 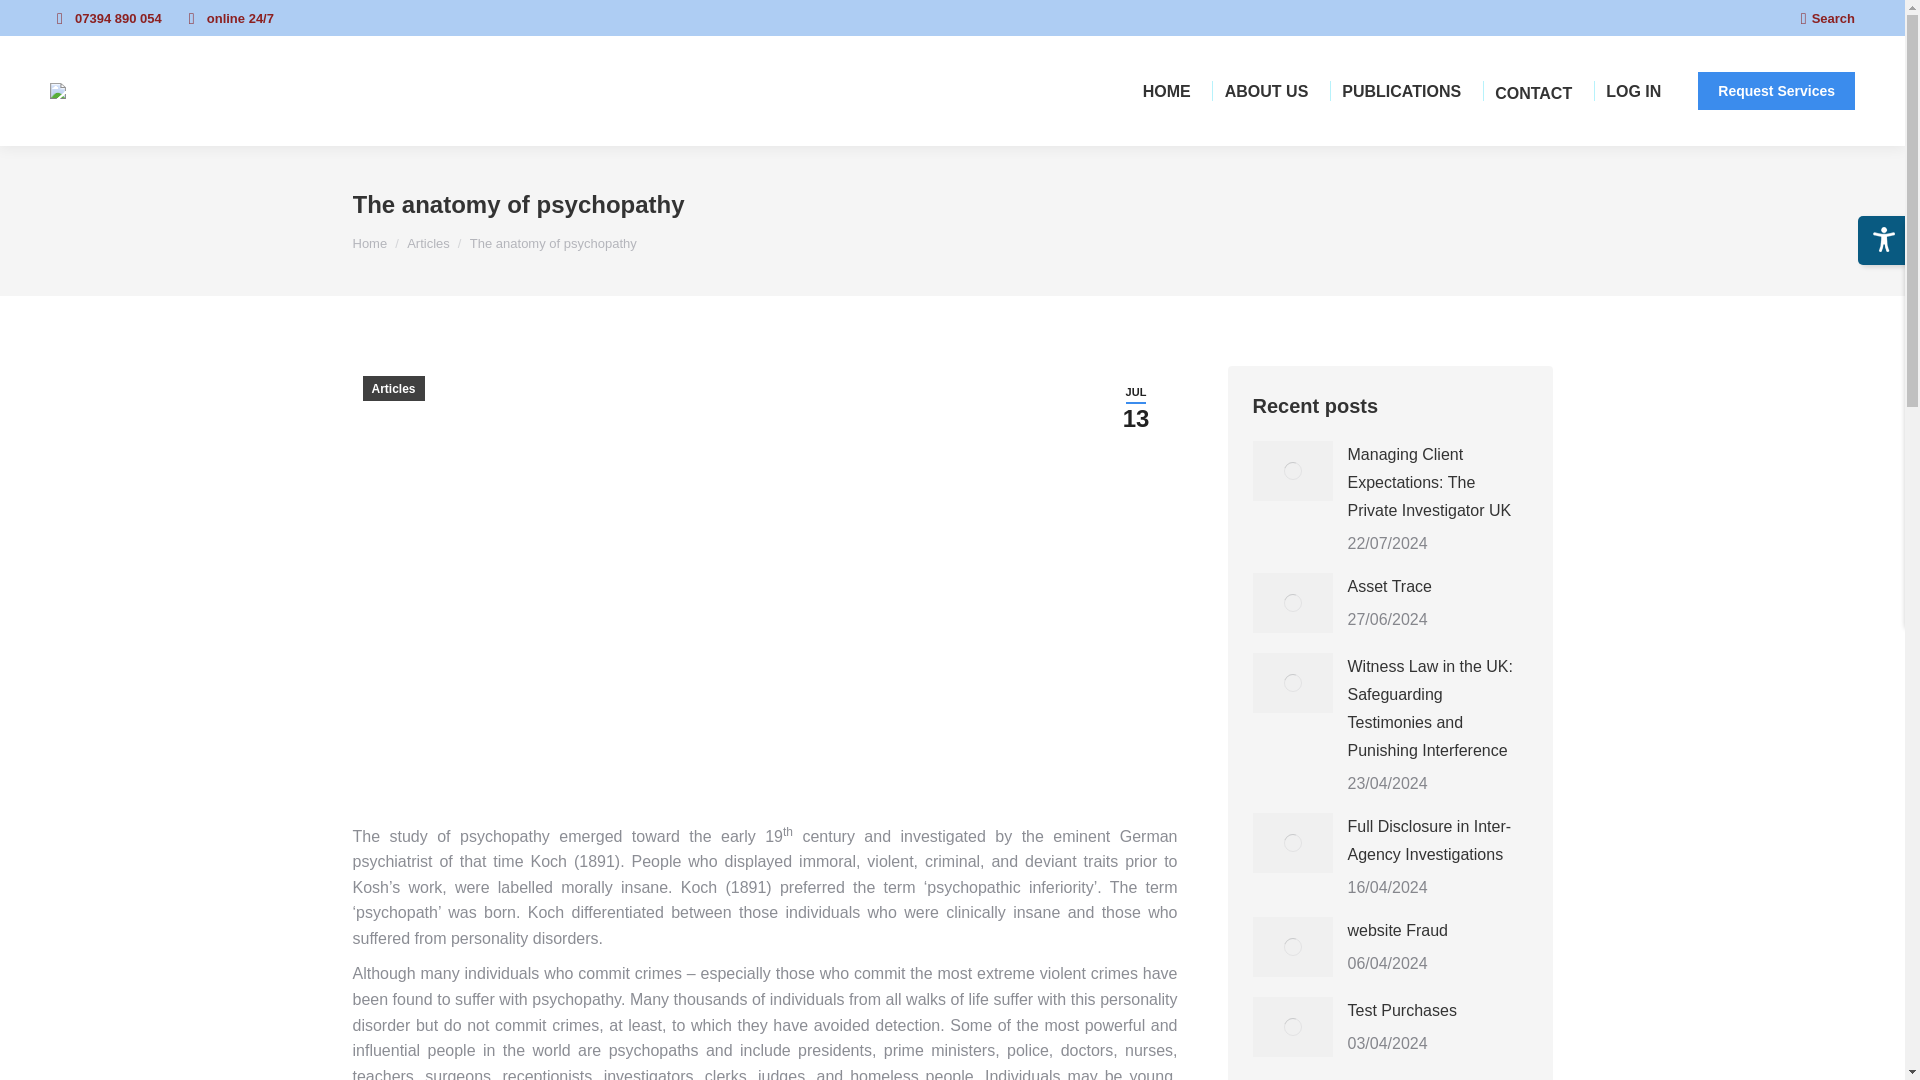 What do you see at coordinates (1776, 91) in the screenshot?
I see `Request Services` at bounding box center [1776, 91].